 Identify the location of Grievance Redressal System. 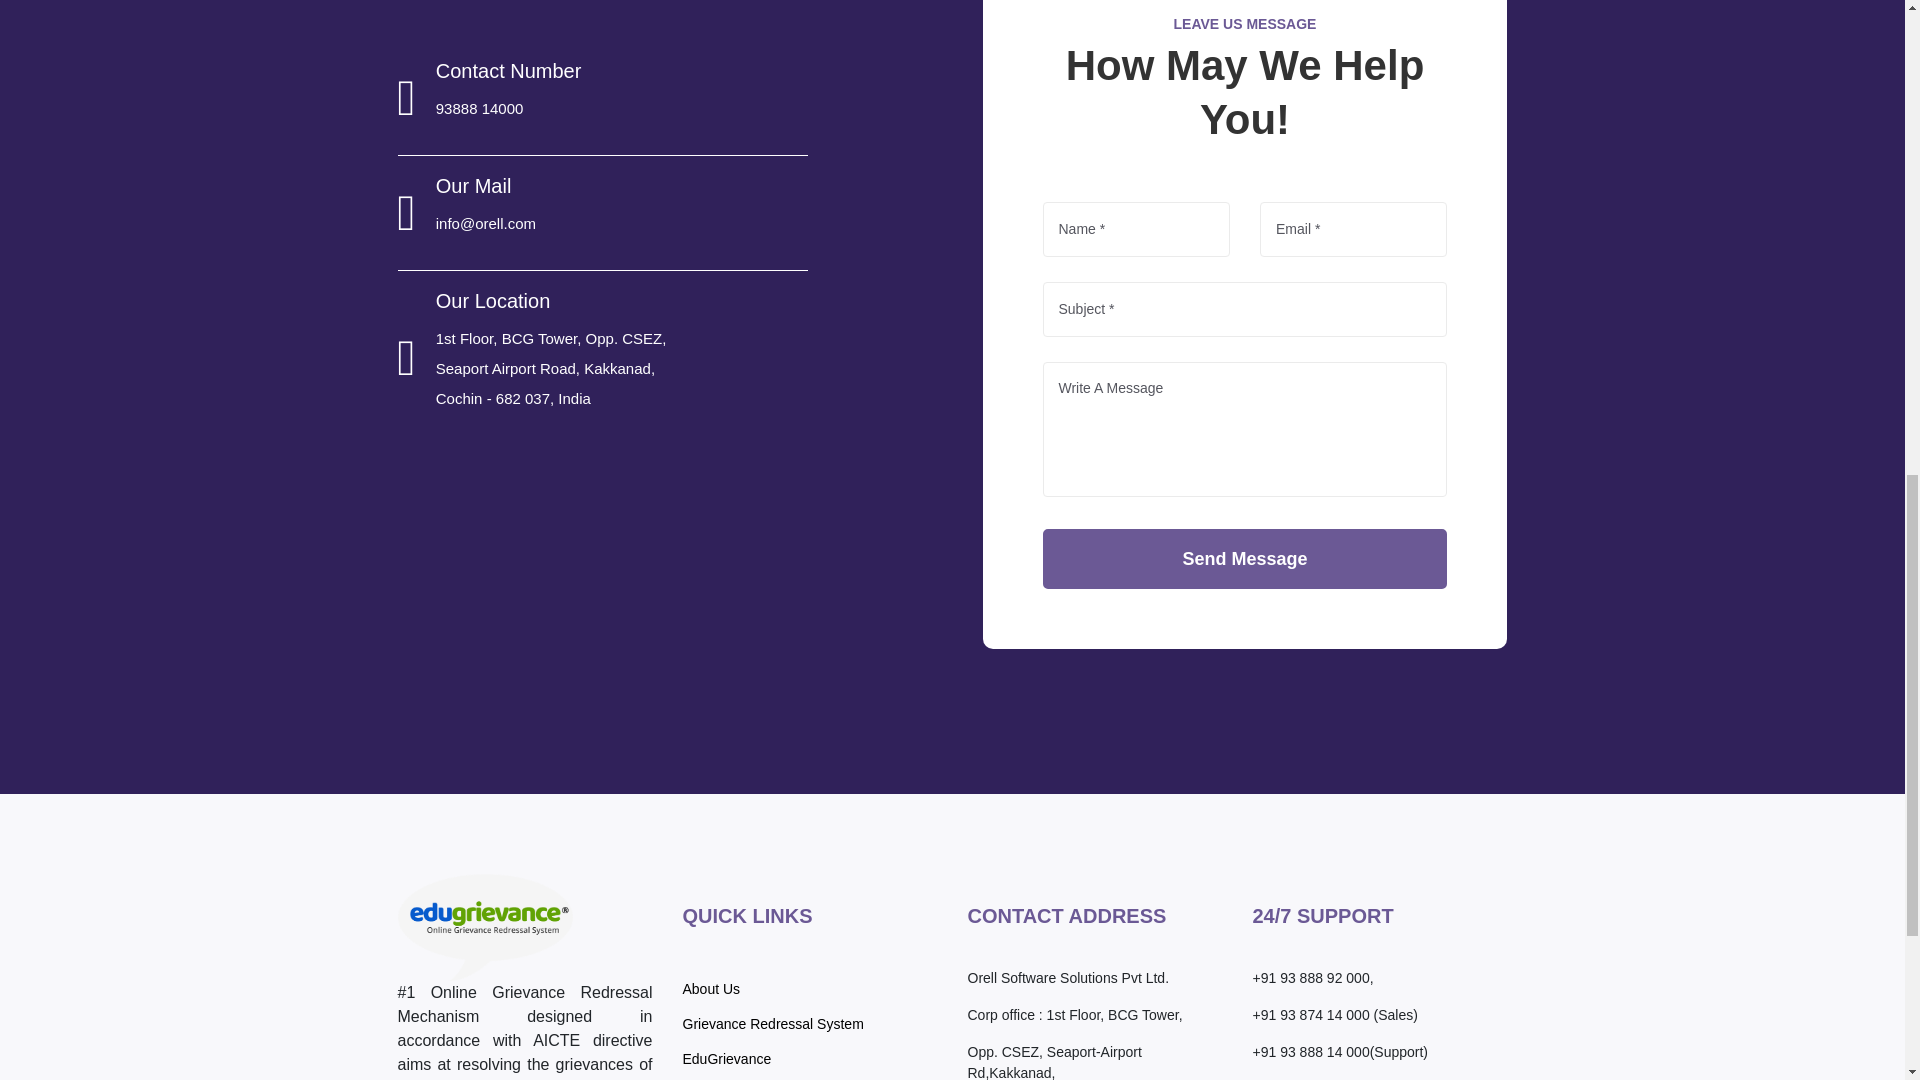
(772, 1023).